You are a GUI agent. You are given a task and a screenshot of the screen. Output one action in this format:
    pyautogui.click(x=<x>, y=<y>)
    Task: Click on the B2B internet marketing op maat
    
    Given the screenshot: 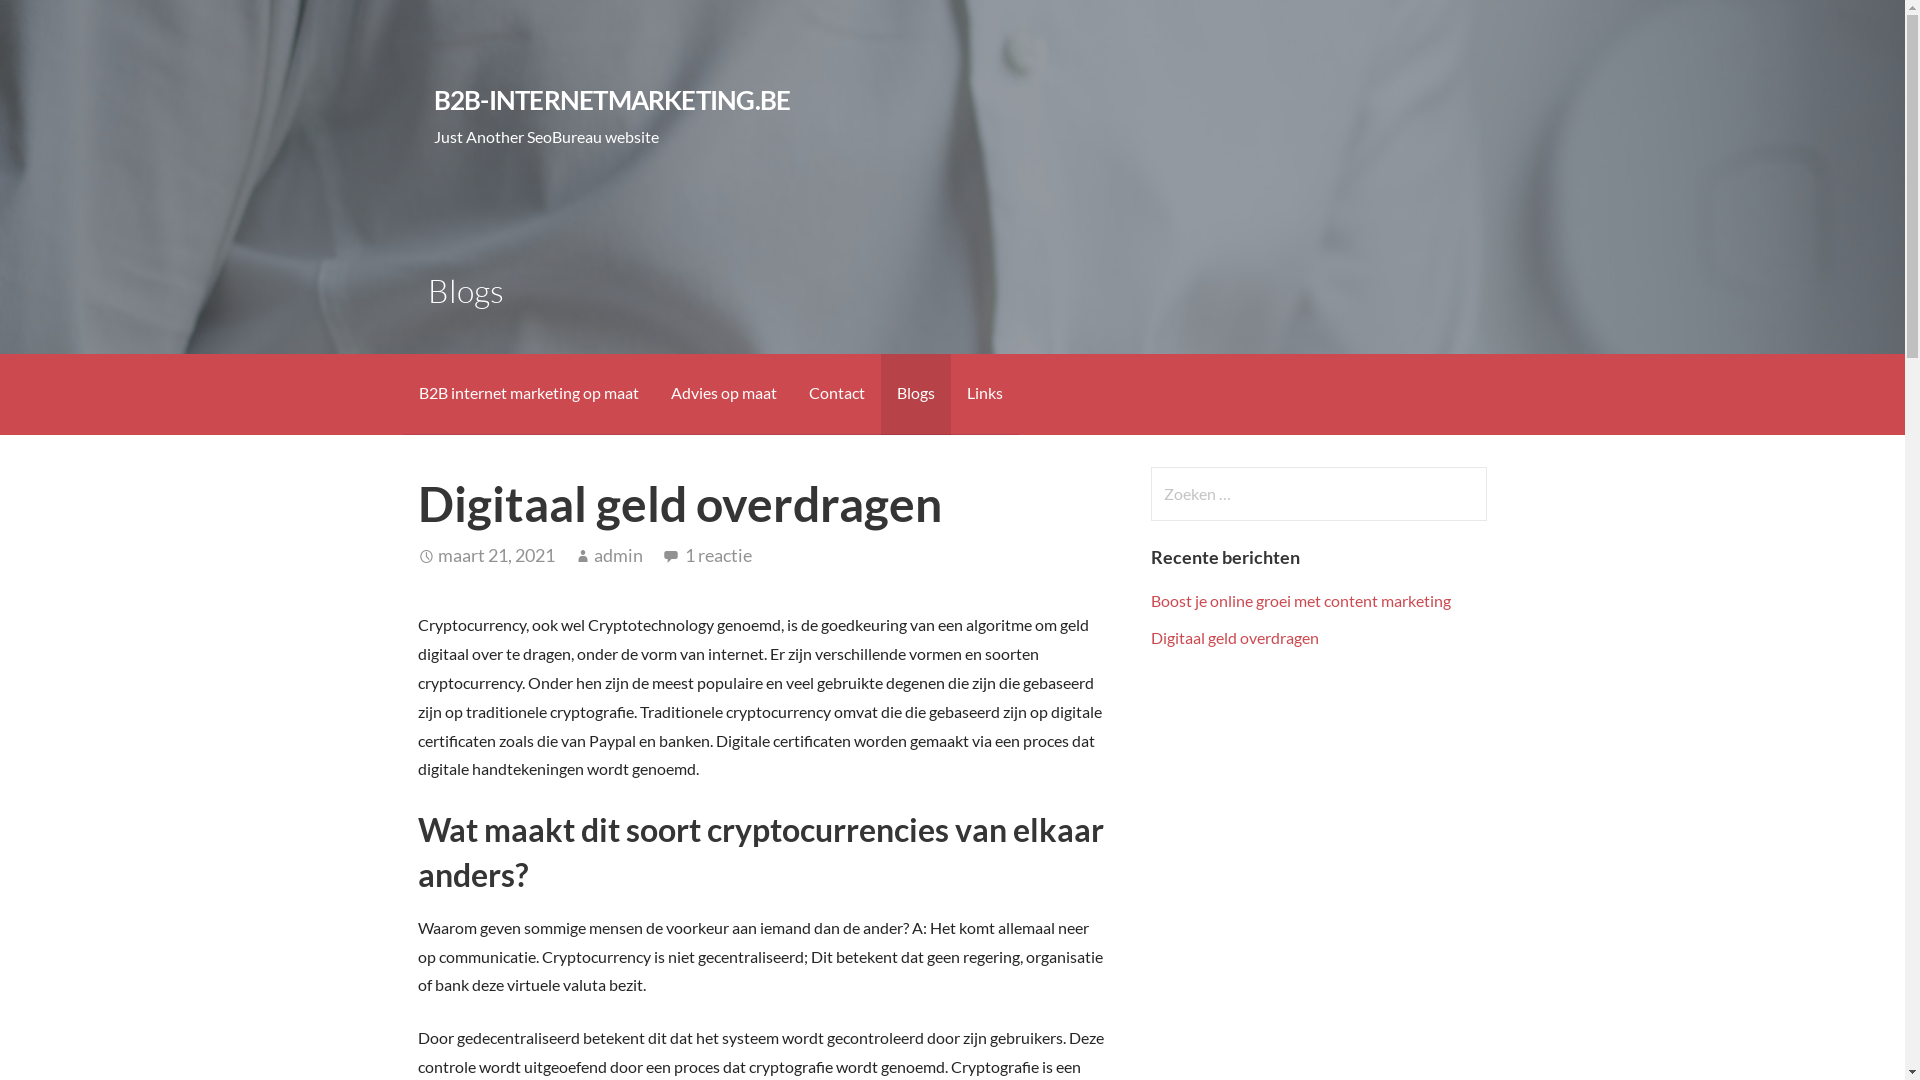 What is the action you would take?
    pyautogui.click(x=528, y=394)
    